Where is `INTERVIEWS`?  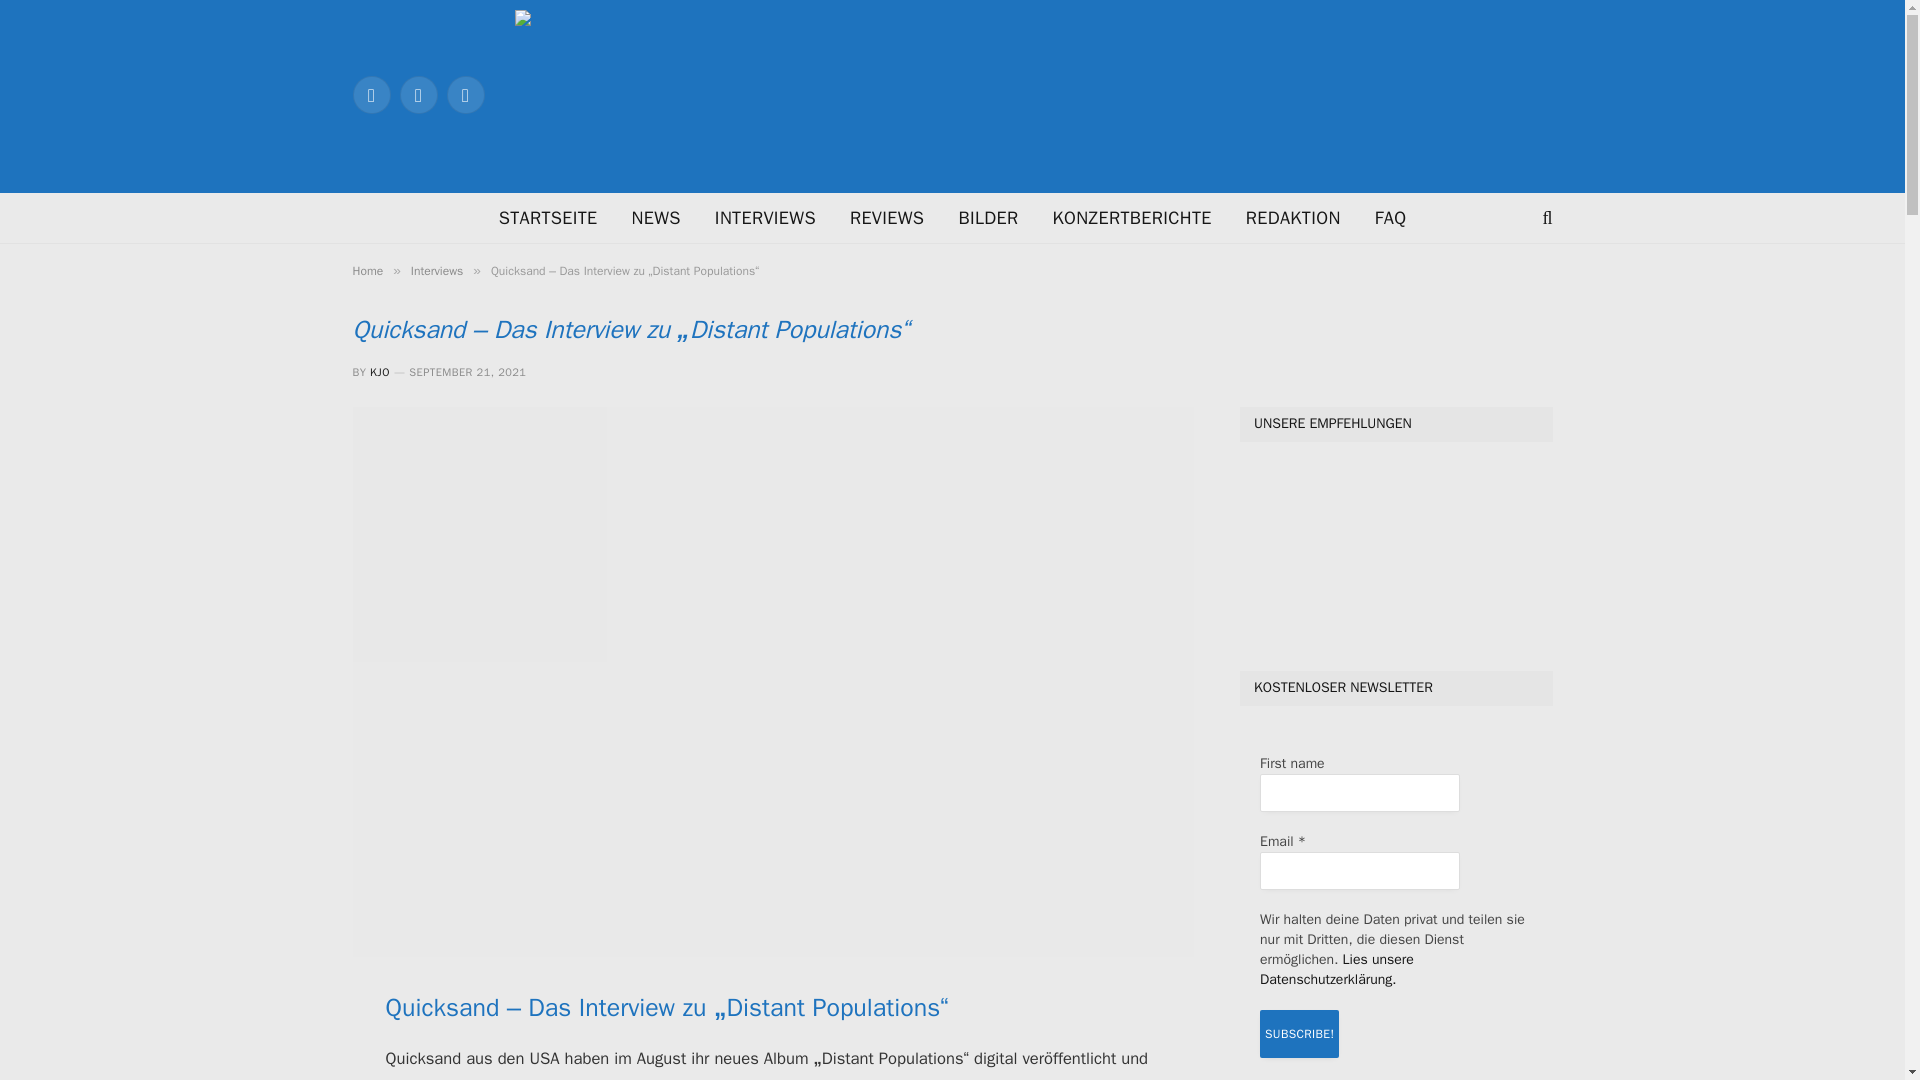
INTERVIEWS is located at coordinates (766, 218).